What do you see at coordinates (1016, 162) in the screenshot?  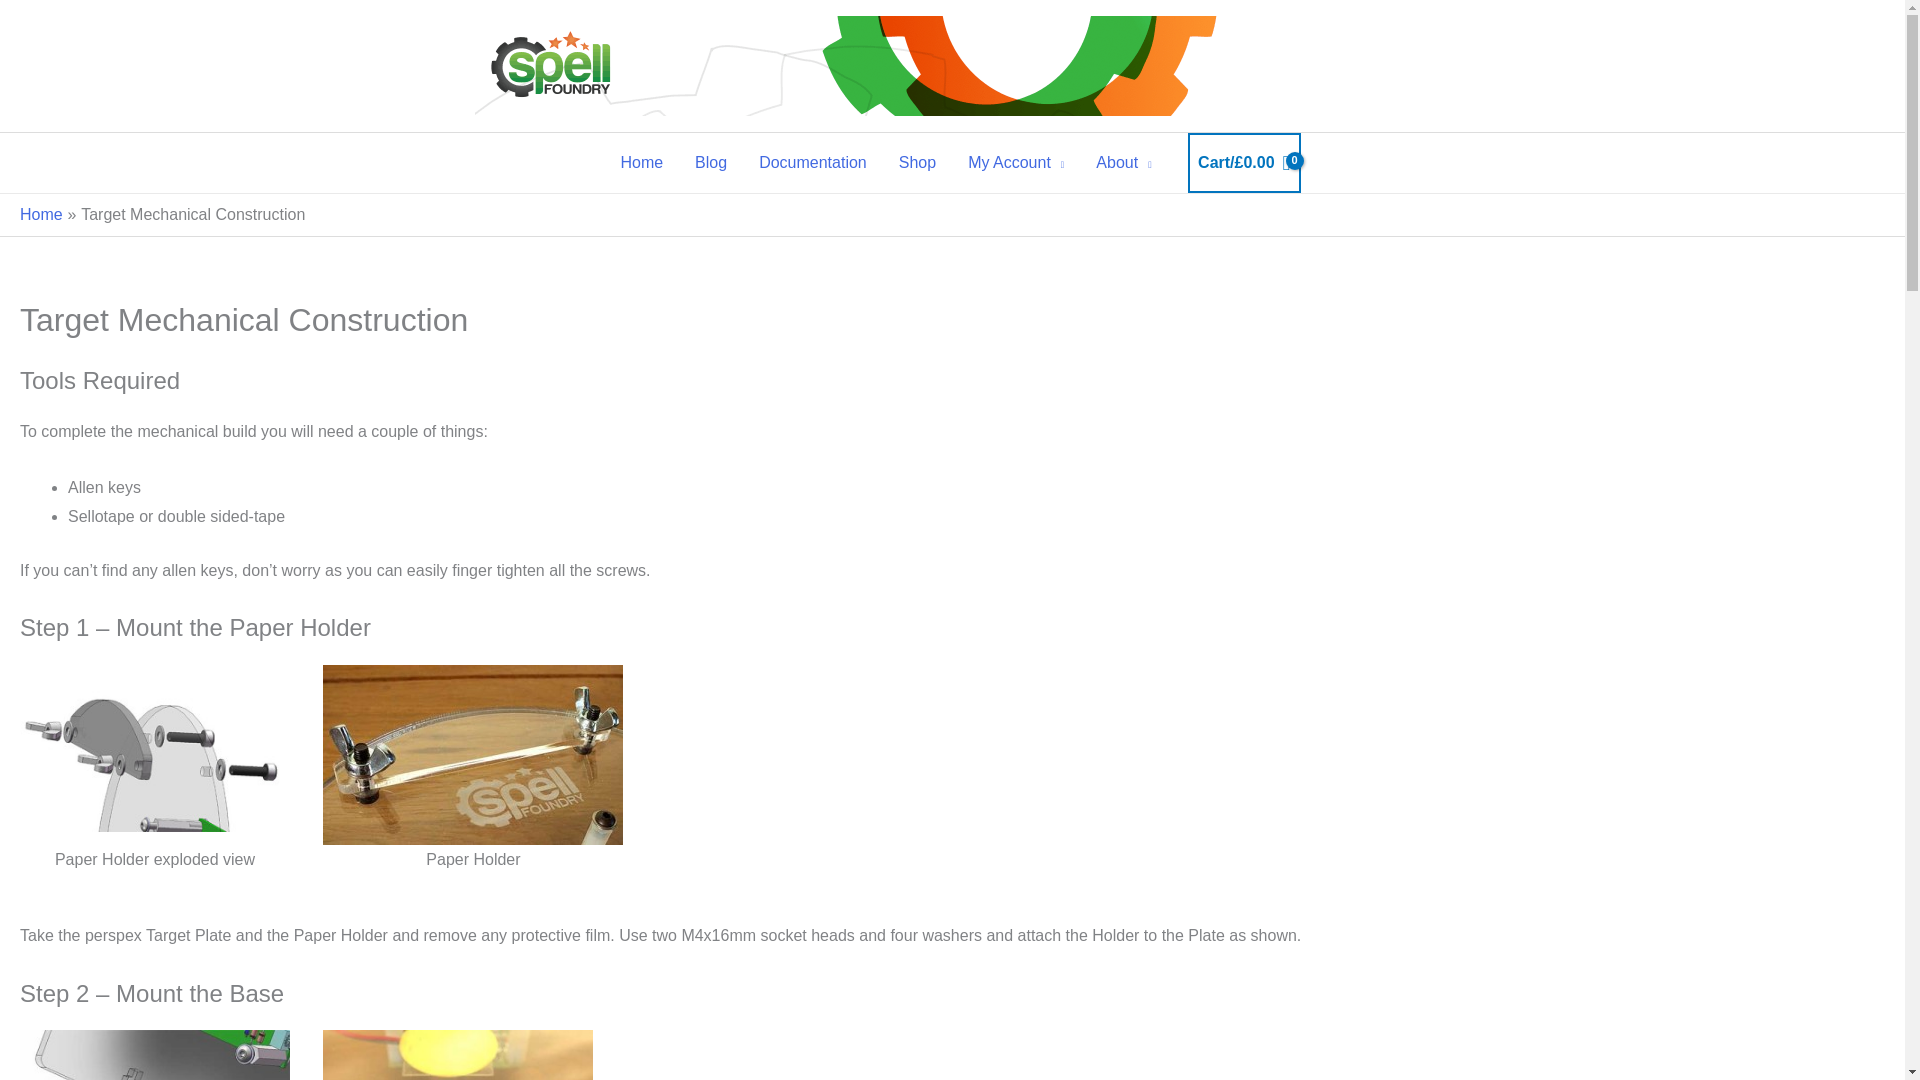 I see `My Account` at bounding box center [1016, 162].